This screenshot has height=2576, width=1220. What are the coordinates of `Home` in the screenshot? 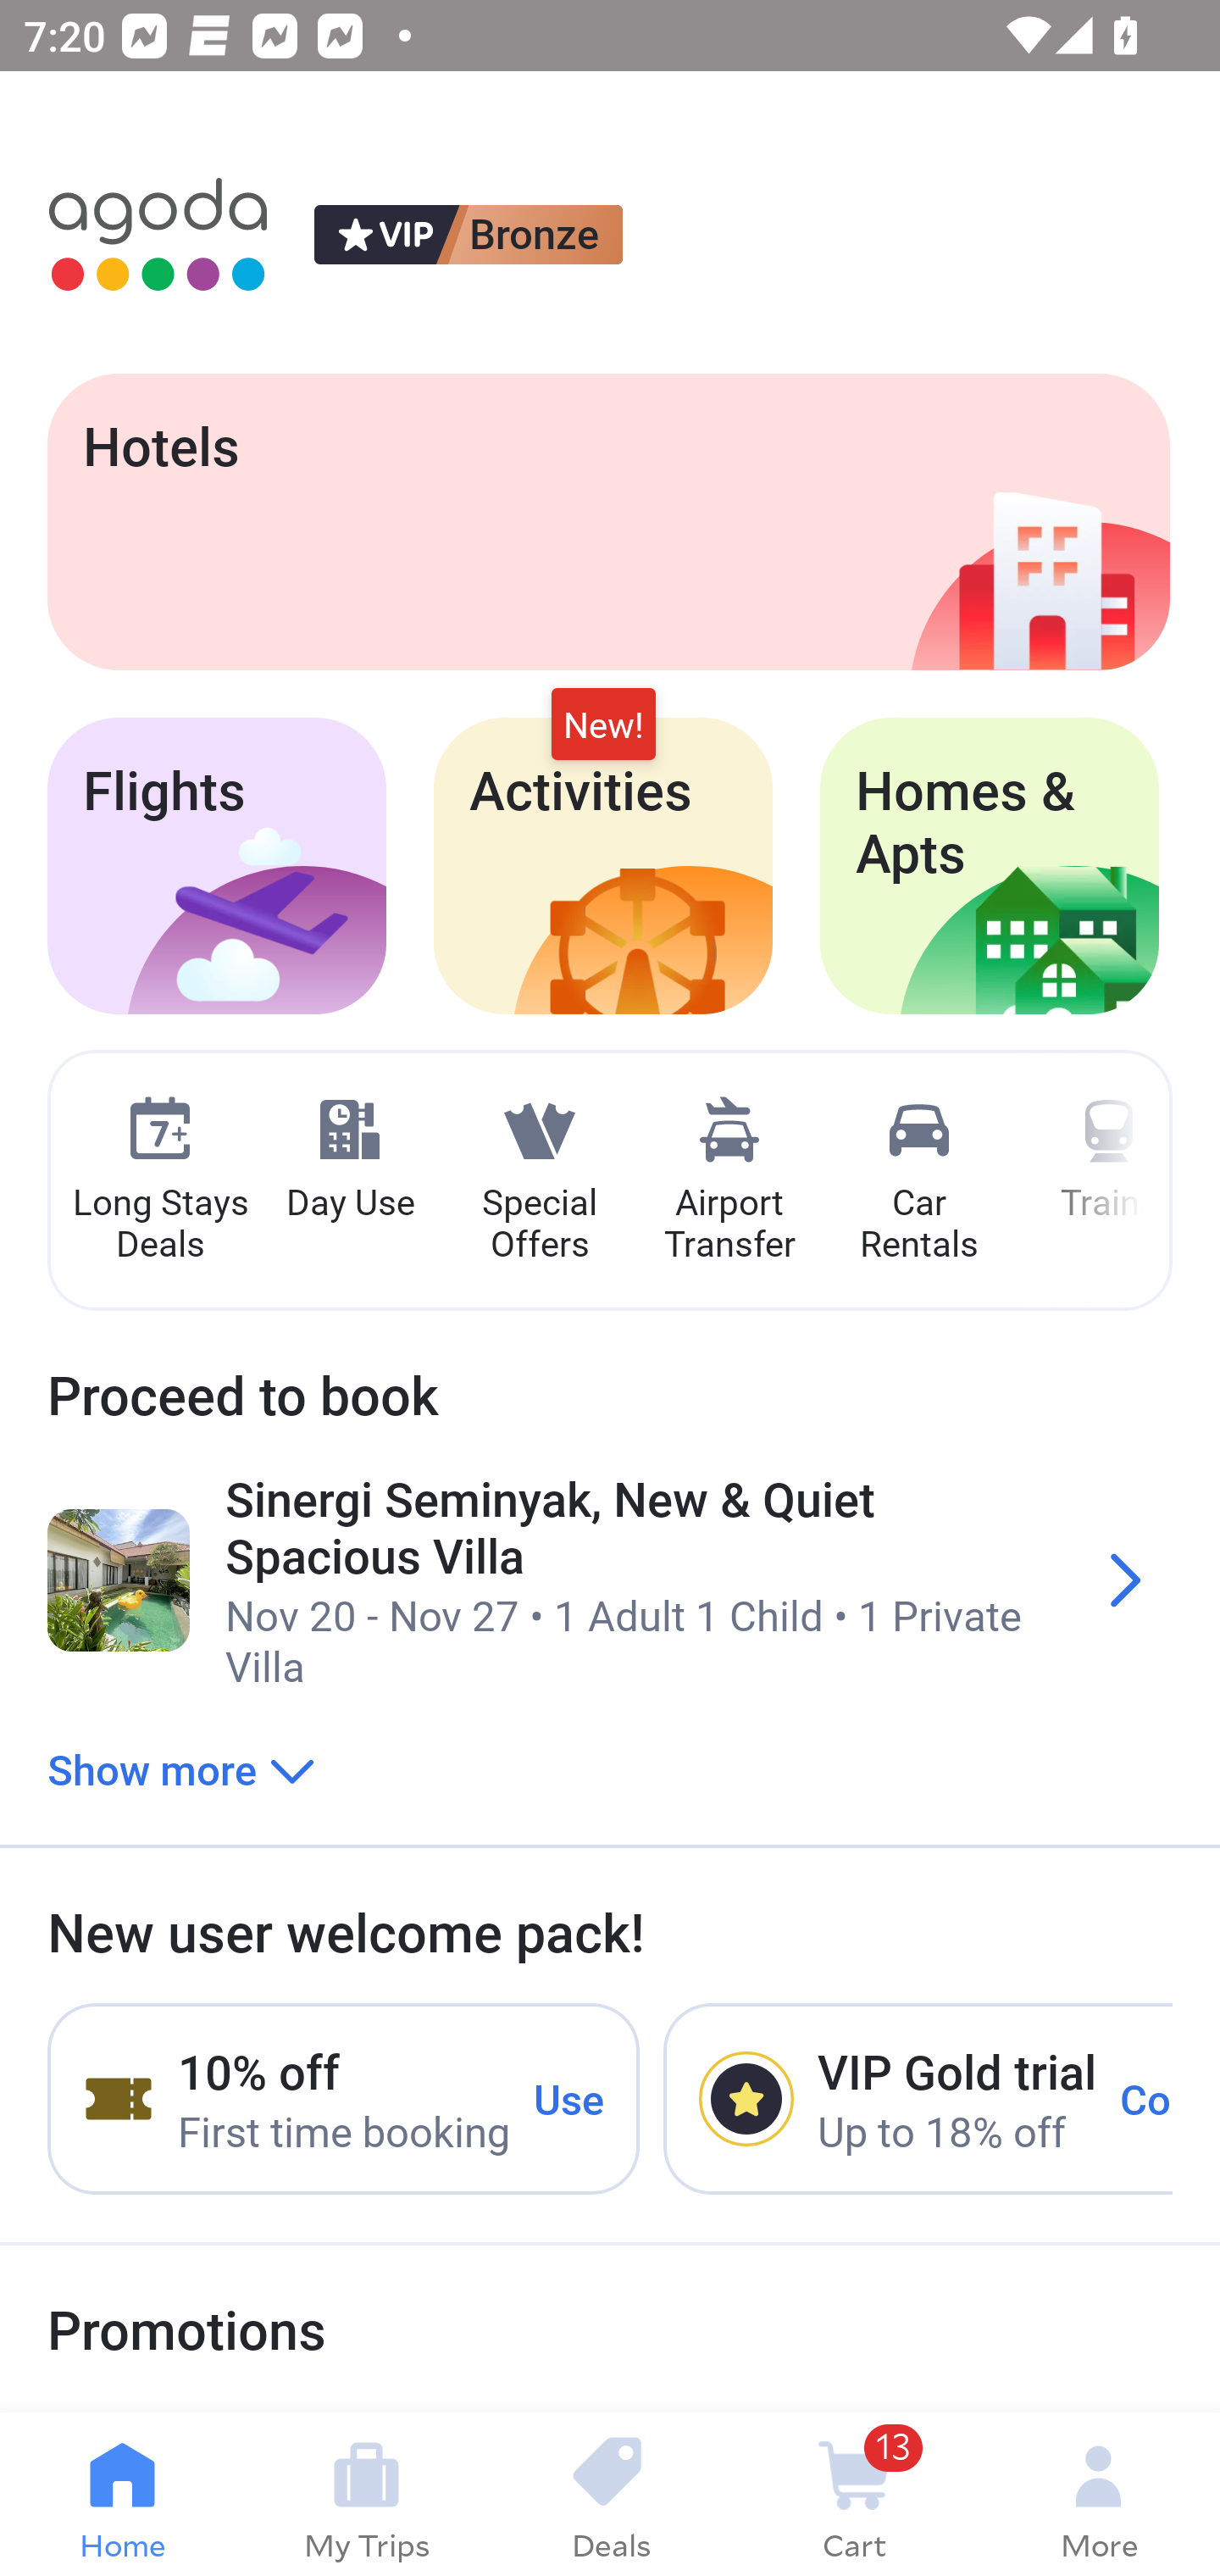 It's located at (122, 2495).